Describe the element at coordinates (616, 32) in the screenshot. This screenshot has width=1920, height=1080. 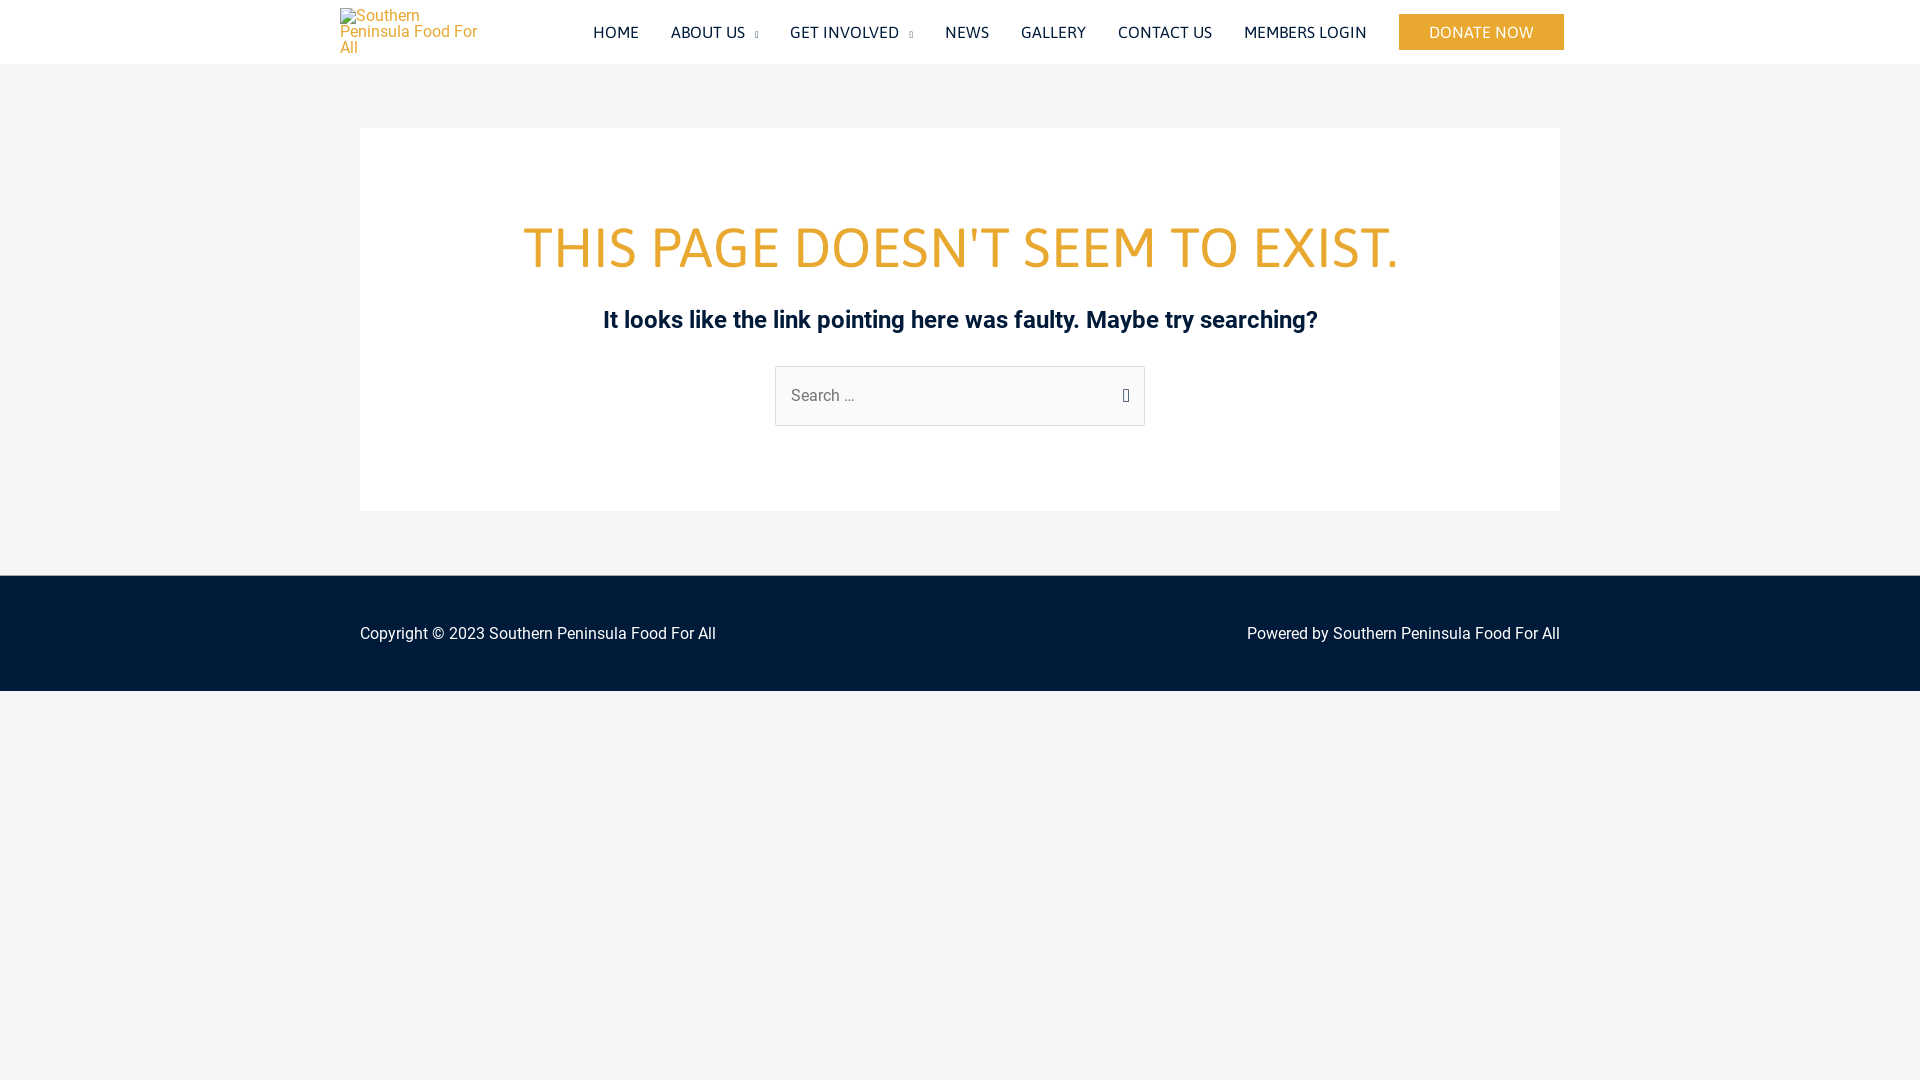
I see `HOME` at that location.